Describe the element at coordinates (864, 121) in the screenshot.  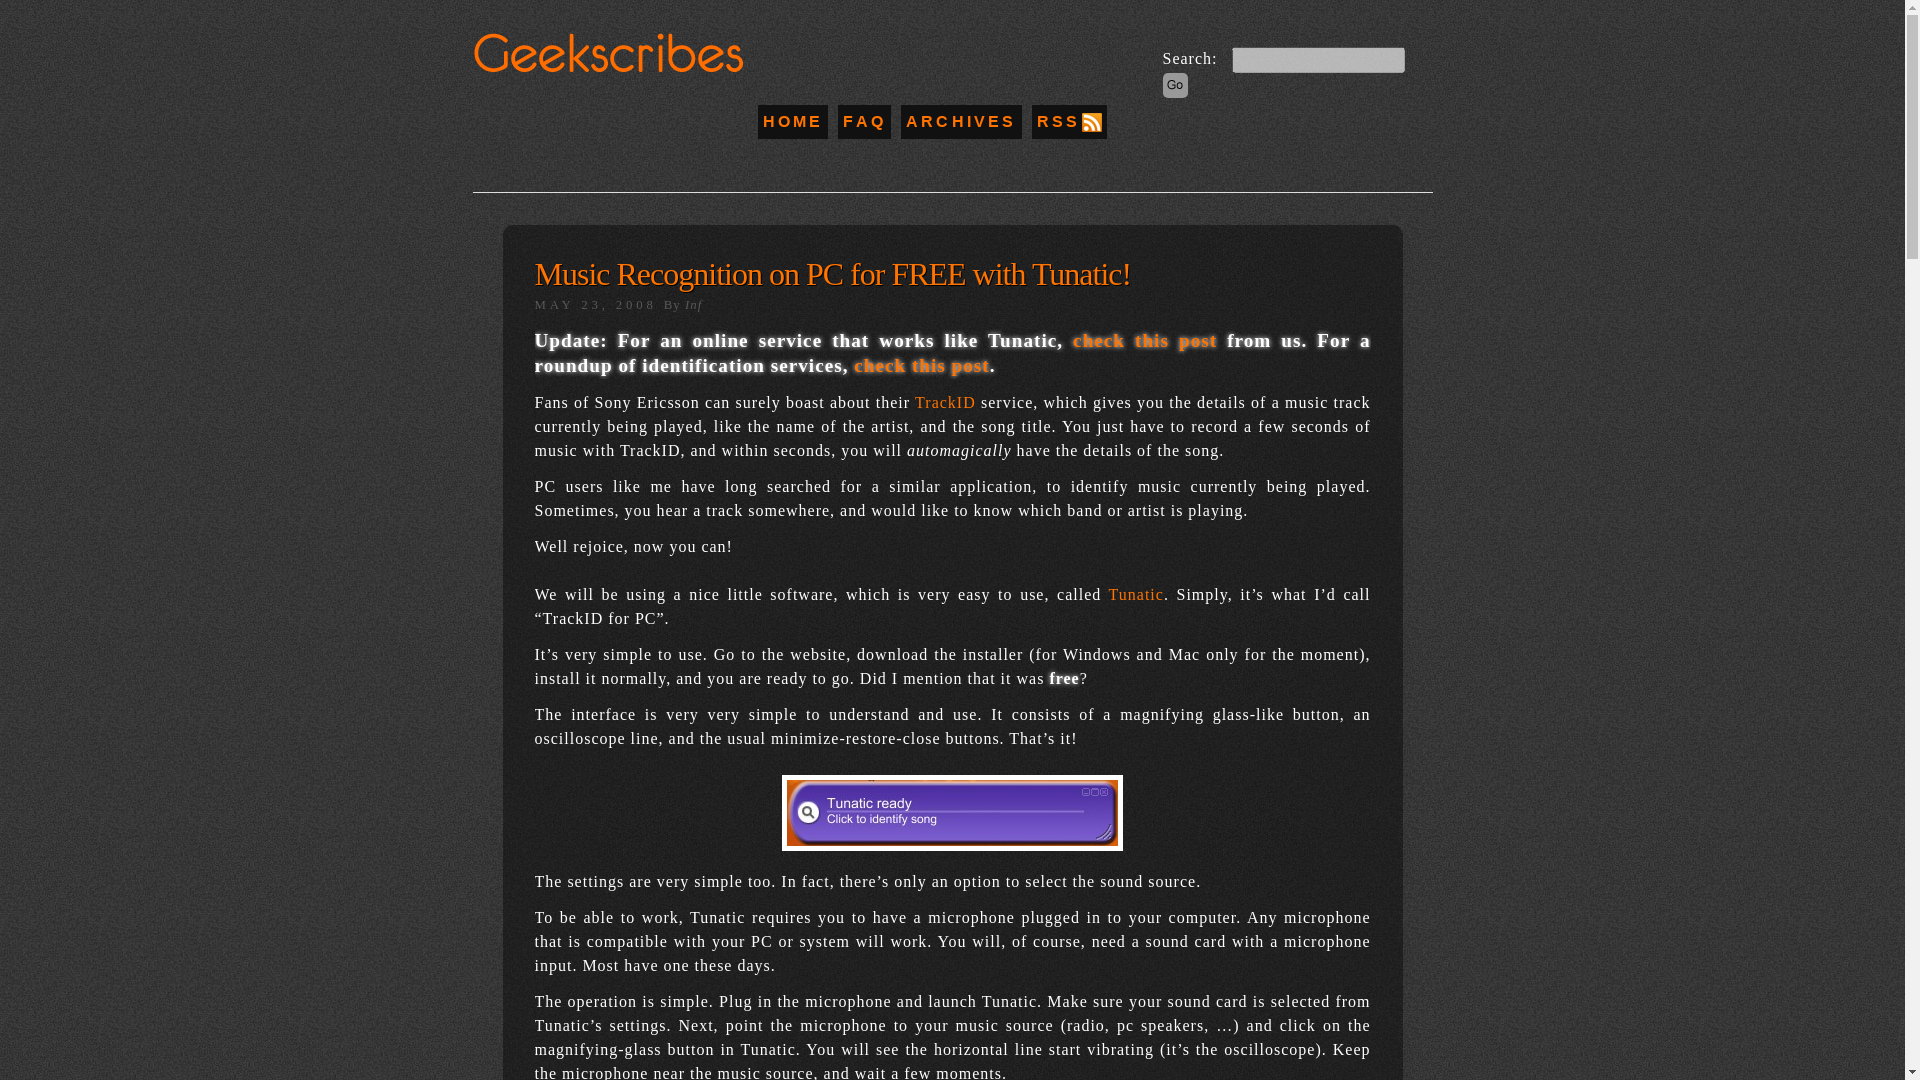
I see `FAQ` at that location.